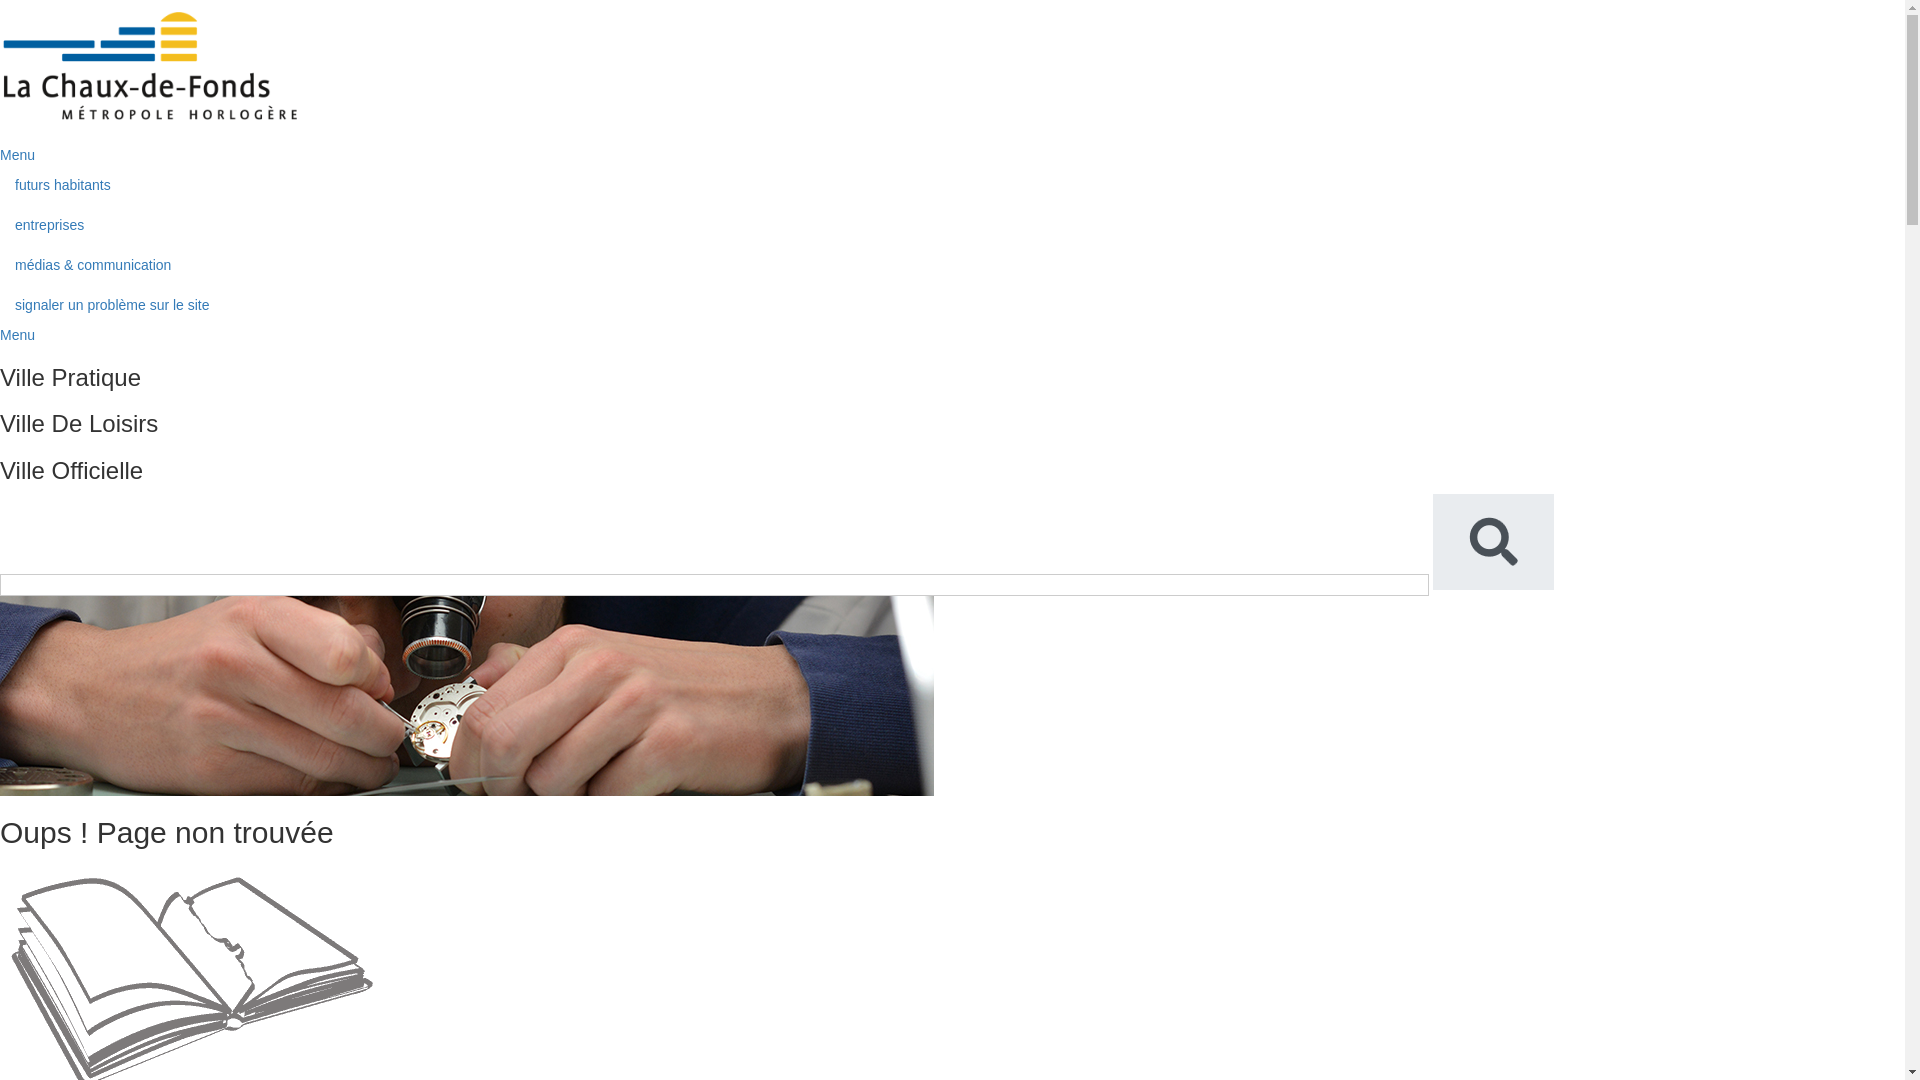 The width and height of the screenshot is (1920, 1080). What do you see at coordinates (714, 585) in the screenshot?
I see `rechercher` at bounding box center [714, 585].